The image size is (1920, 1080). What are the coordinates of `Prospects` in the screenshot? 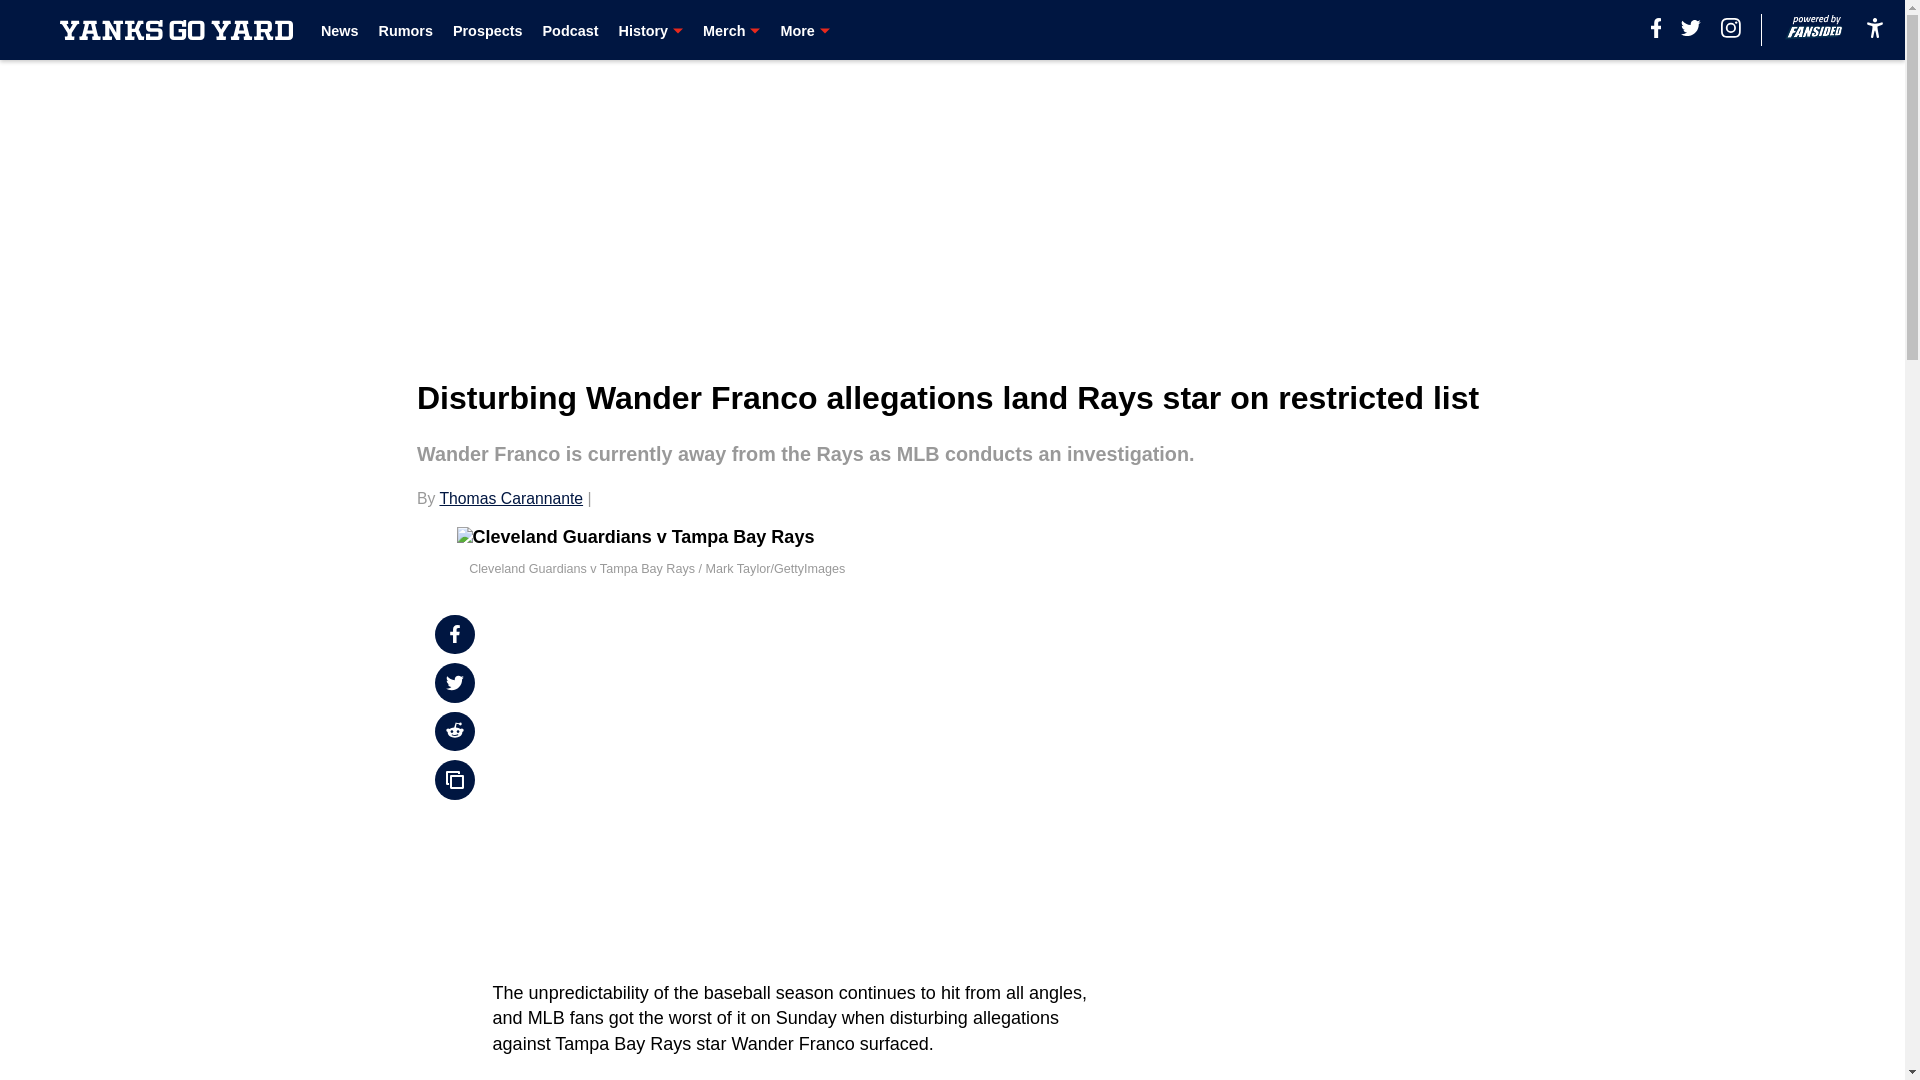 It's located at (488, 30).